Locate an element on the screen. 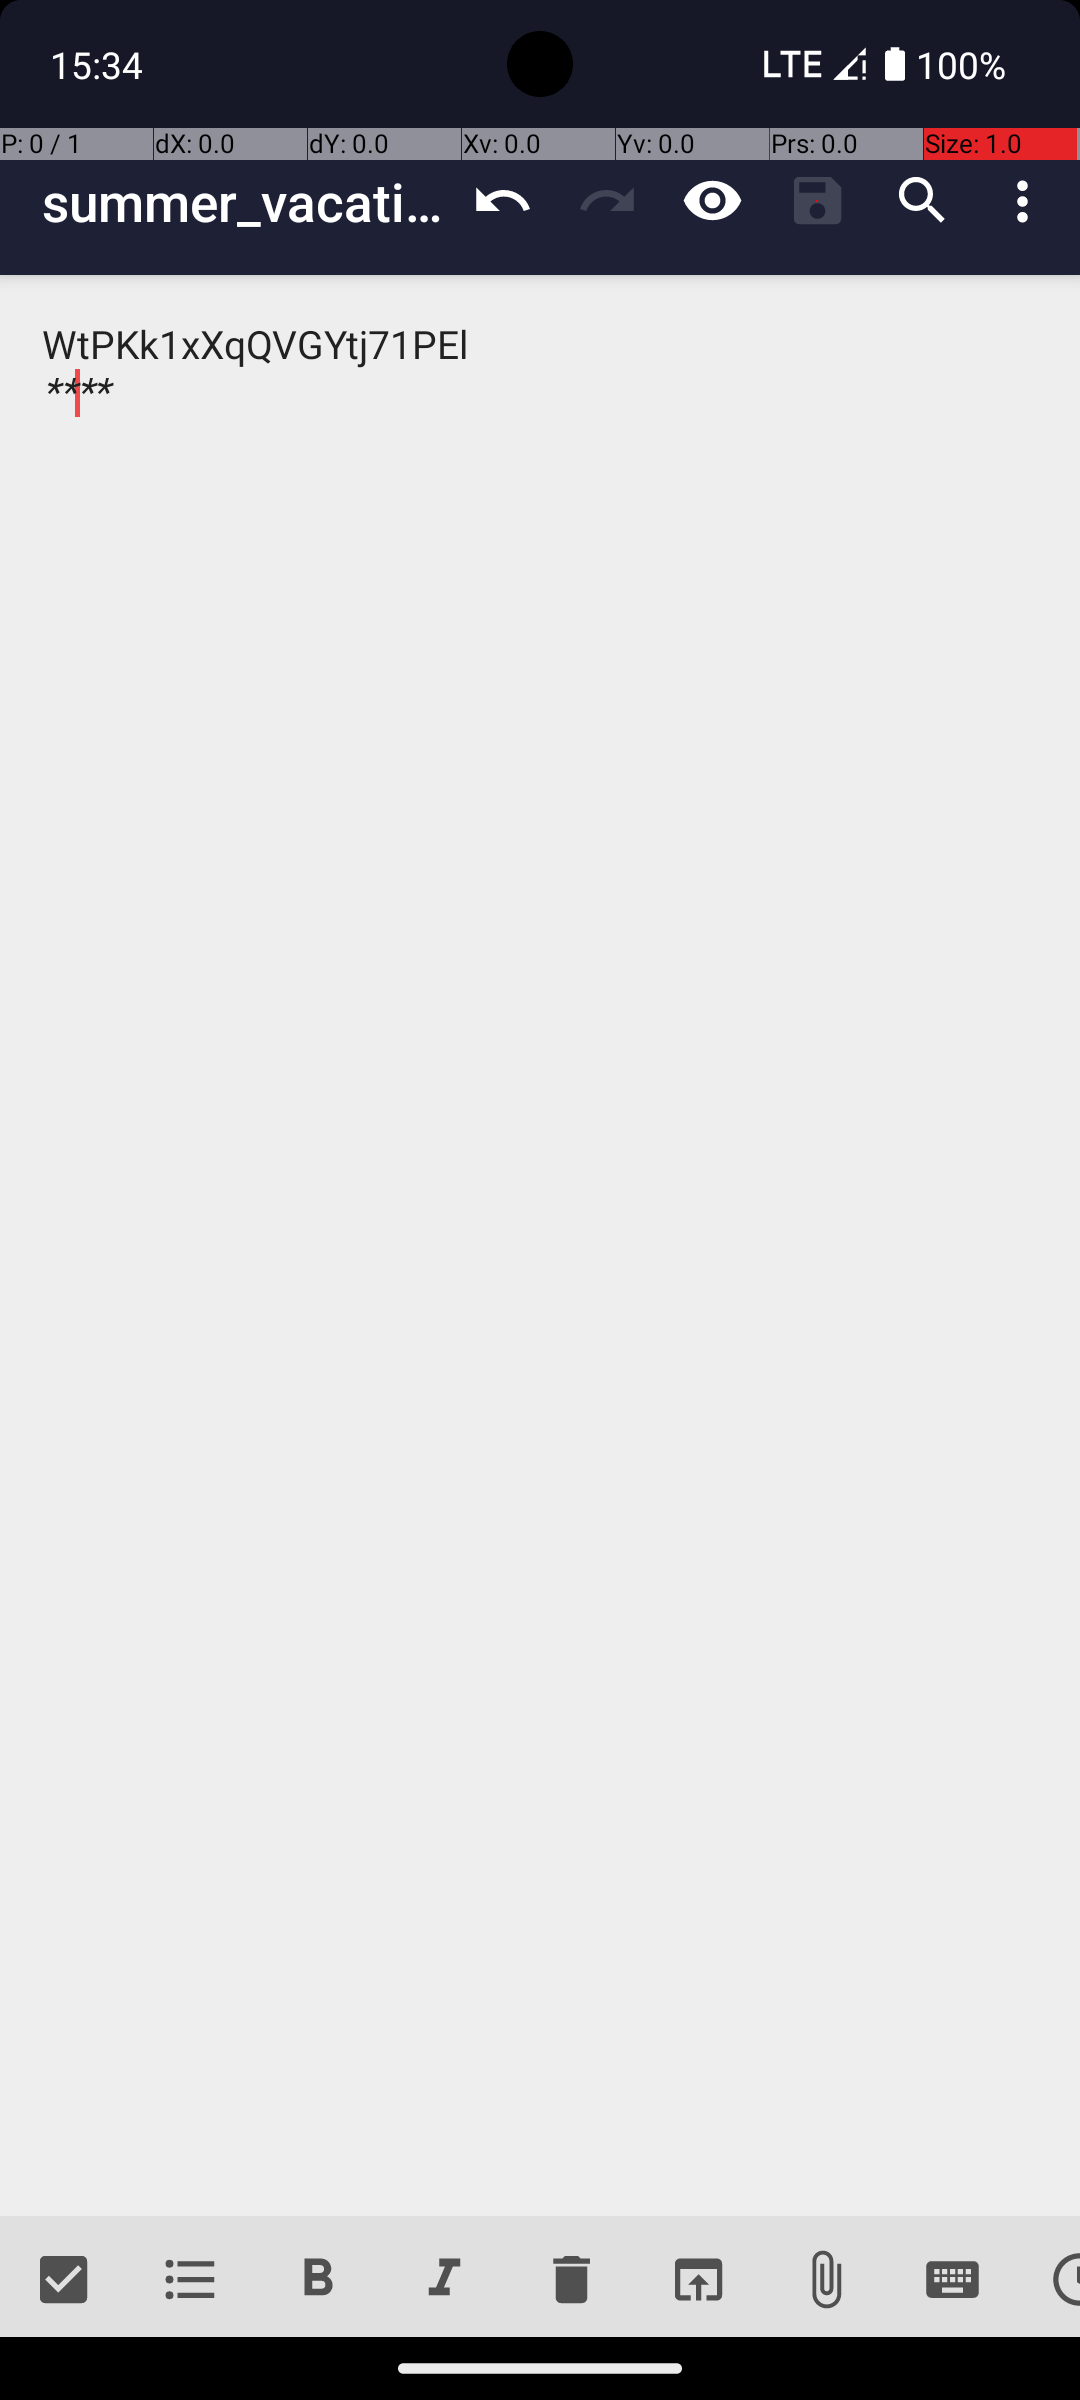 The height and width of the screenshot is (2400, 1080). WtPKk1xXqQVGYtj71PEl
**** is located at coordinates (540, 1246).